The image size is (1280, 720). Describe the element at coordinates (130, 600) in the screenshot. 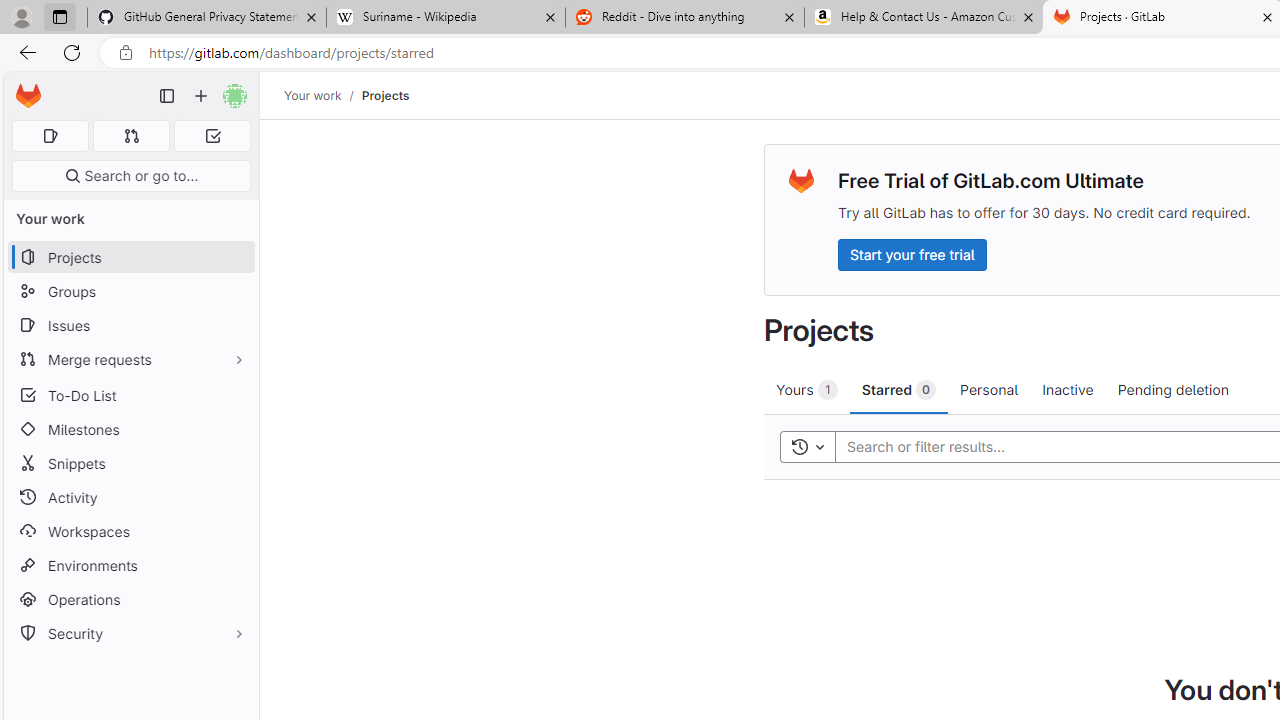

I see `Operations` at that location.